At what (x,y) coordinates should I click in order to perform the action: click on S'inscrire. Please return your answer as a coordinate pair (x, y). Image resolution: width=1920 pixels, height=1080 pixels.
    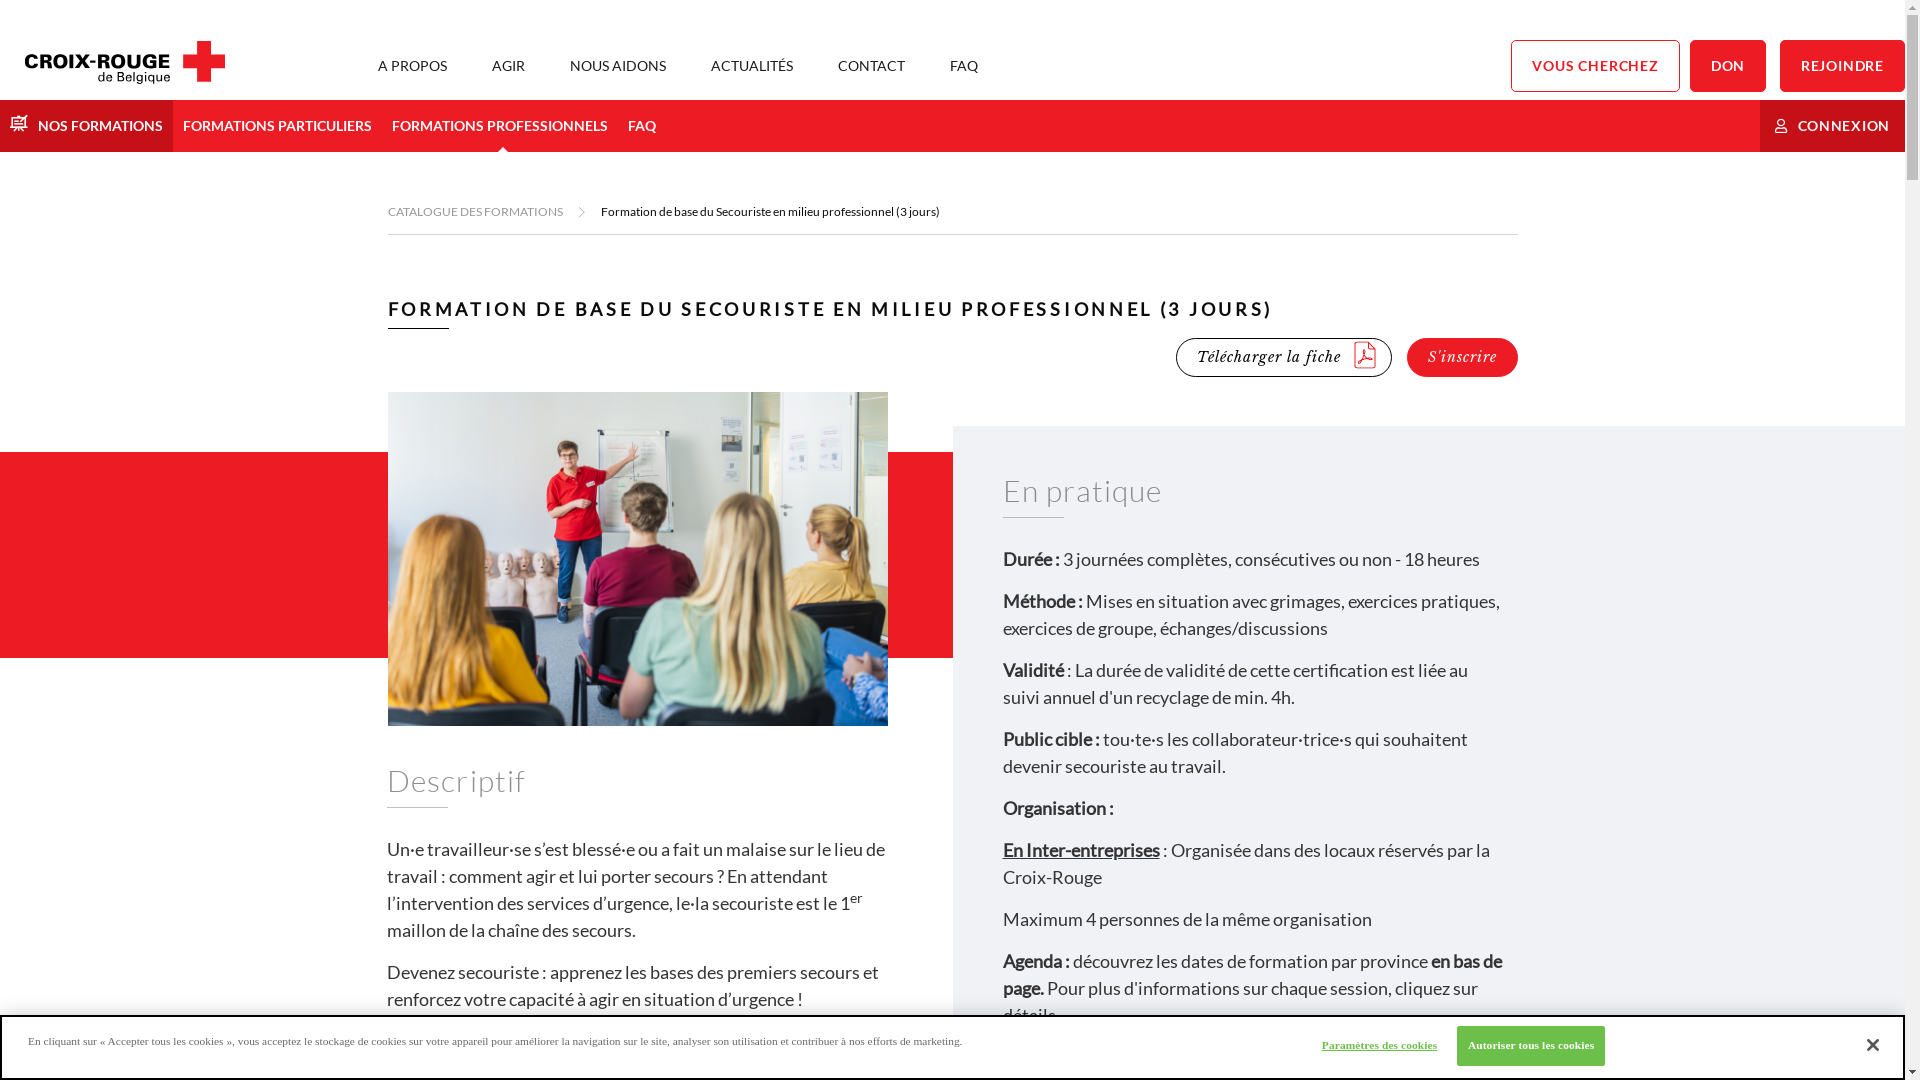
    Looking at the image, I should click on (1462, 358).